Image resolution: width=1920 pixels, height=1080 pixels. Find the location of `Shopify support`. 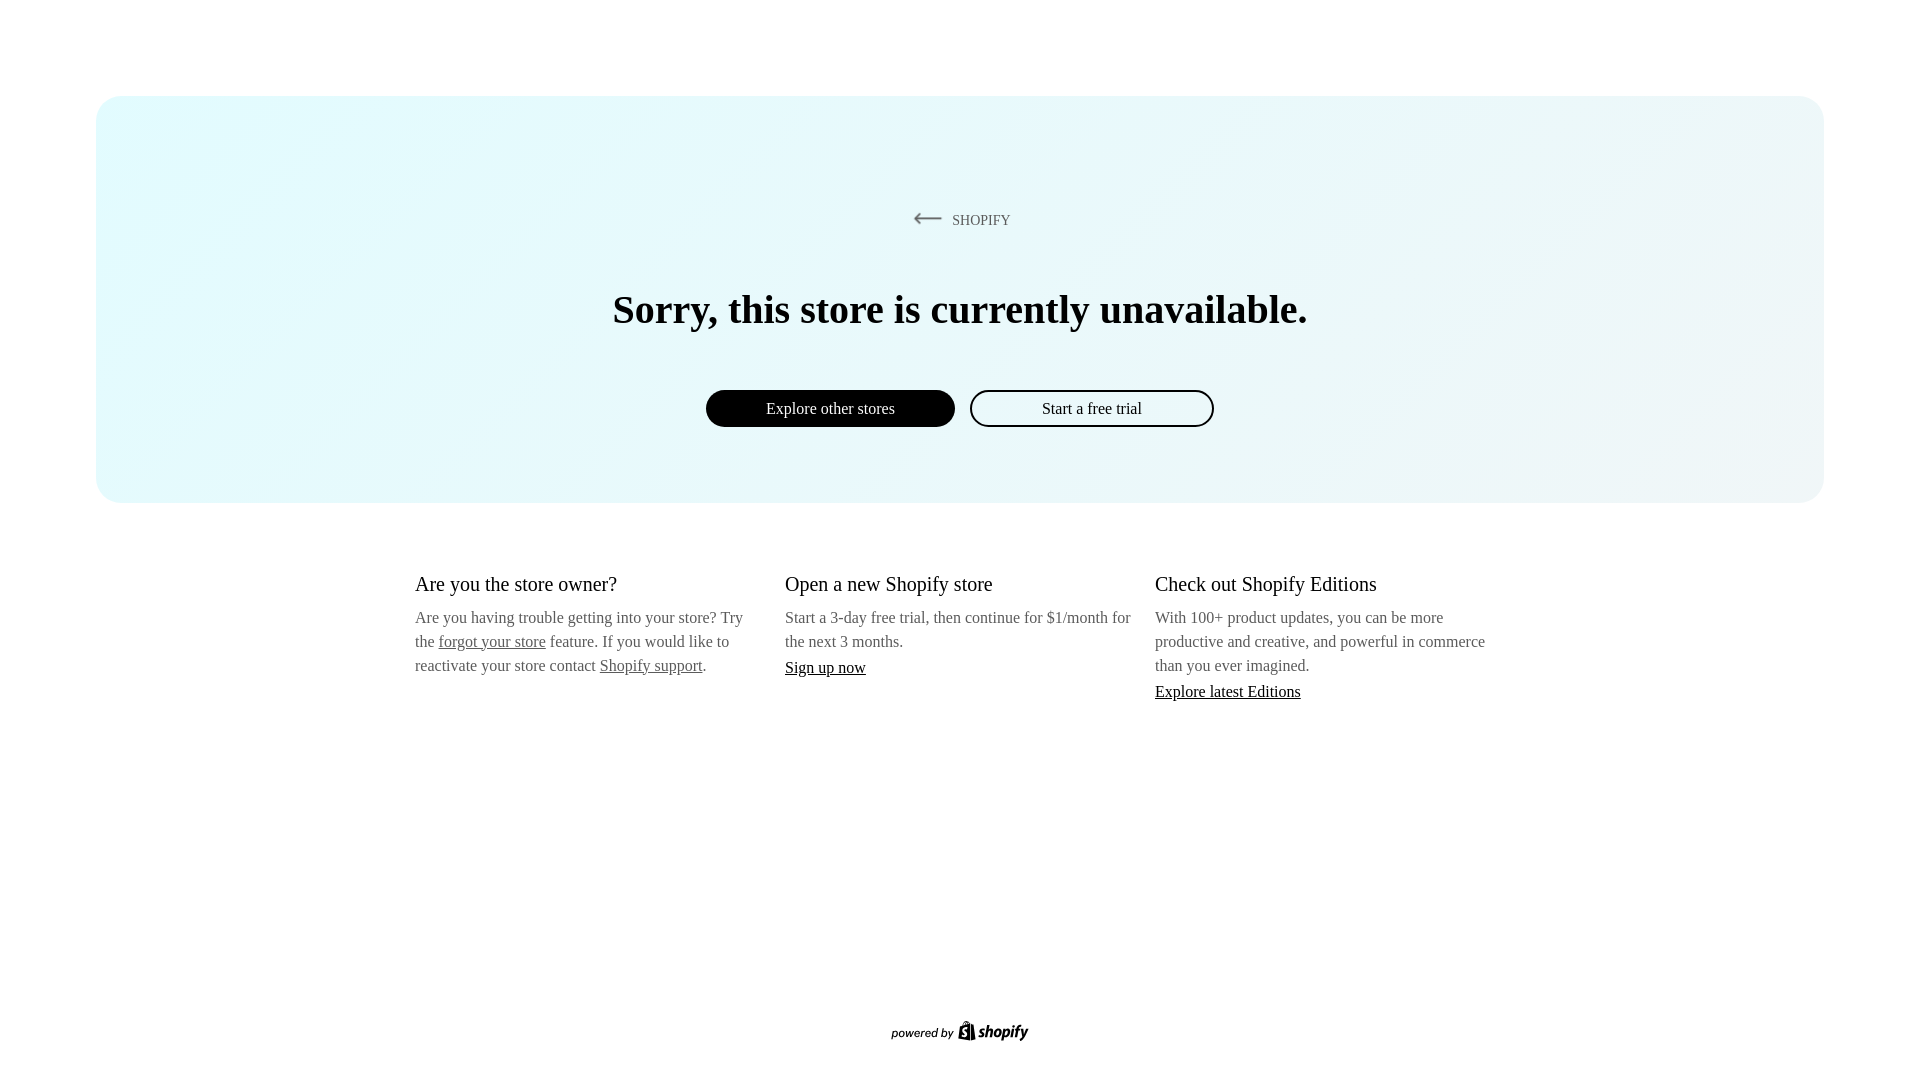

Shopify support is located at coordinates (650, 664).